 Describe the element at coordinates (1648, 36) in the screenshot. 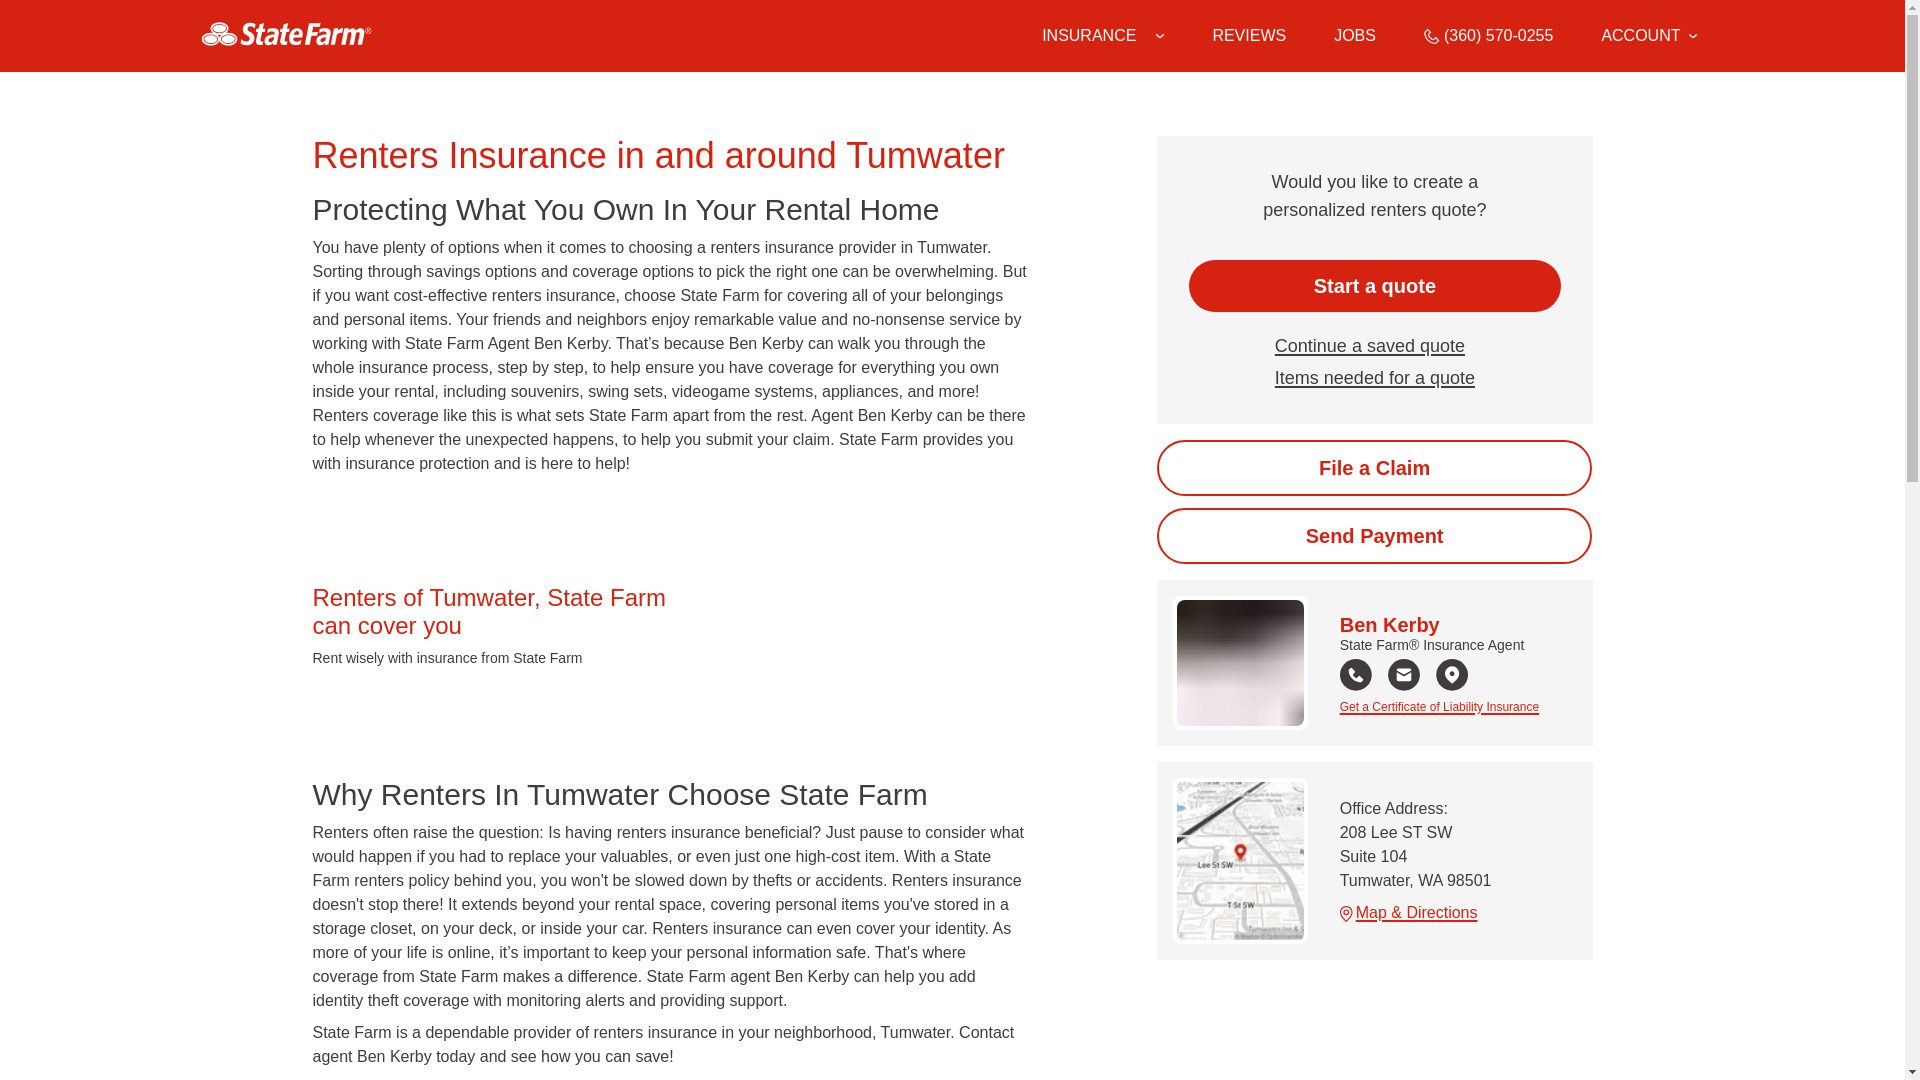

I see `Account Options` at that location.